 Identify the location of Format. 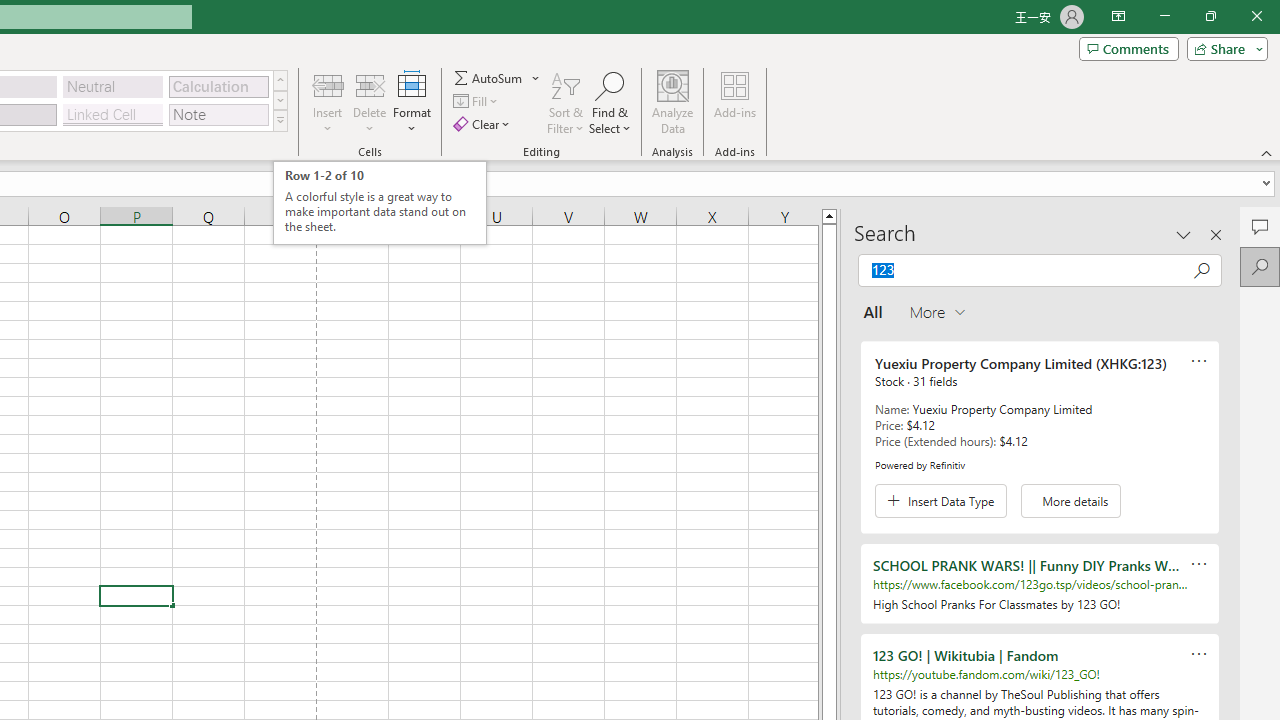
(412, 102).